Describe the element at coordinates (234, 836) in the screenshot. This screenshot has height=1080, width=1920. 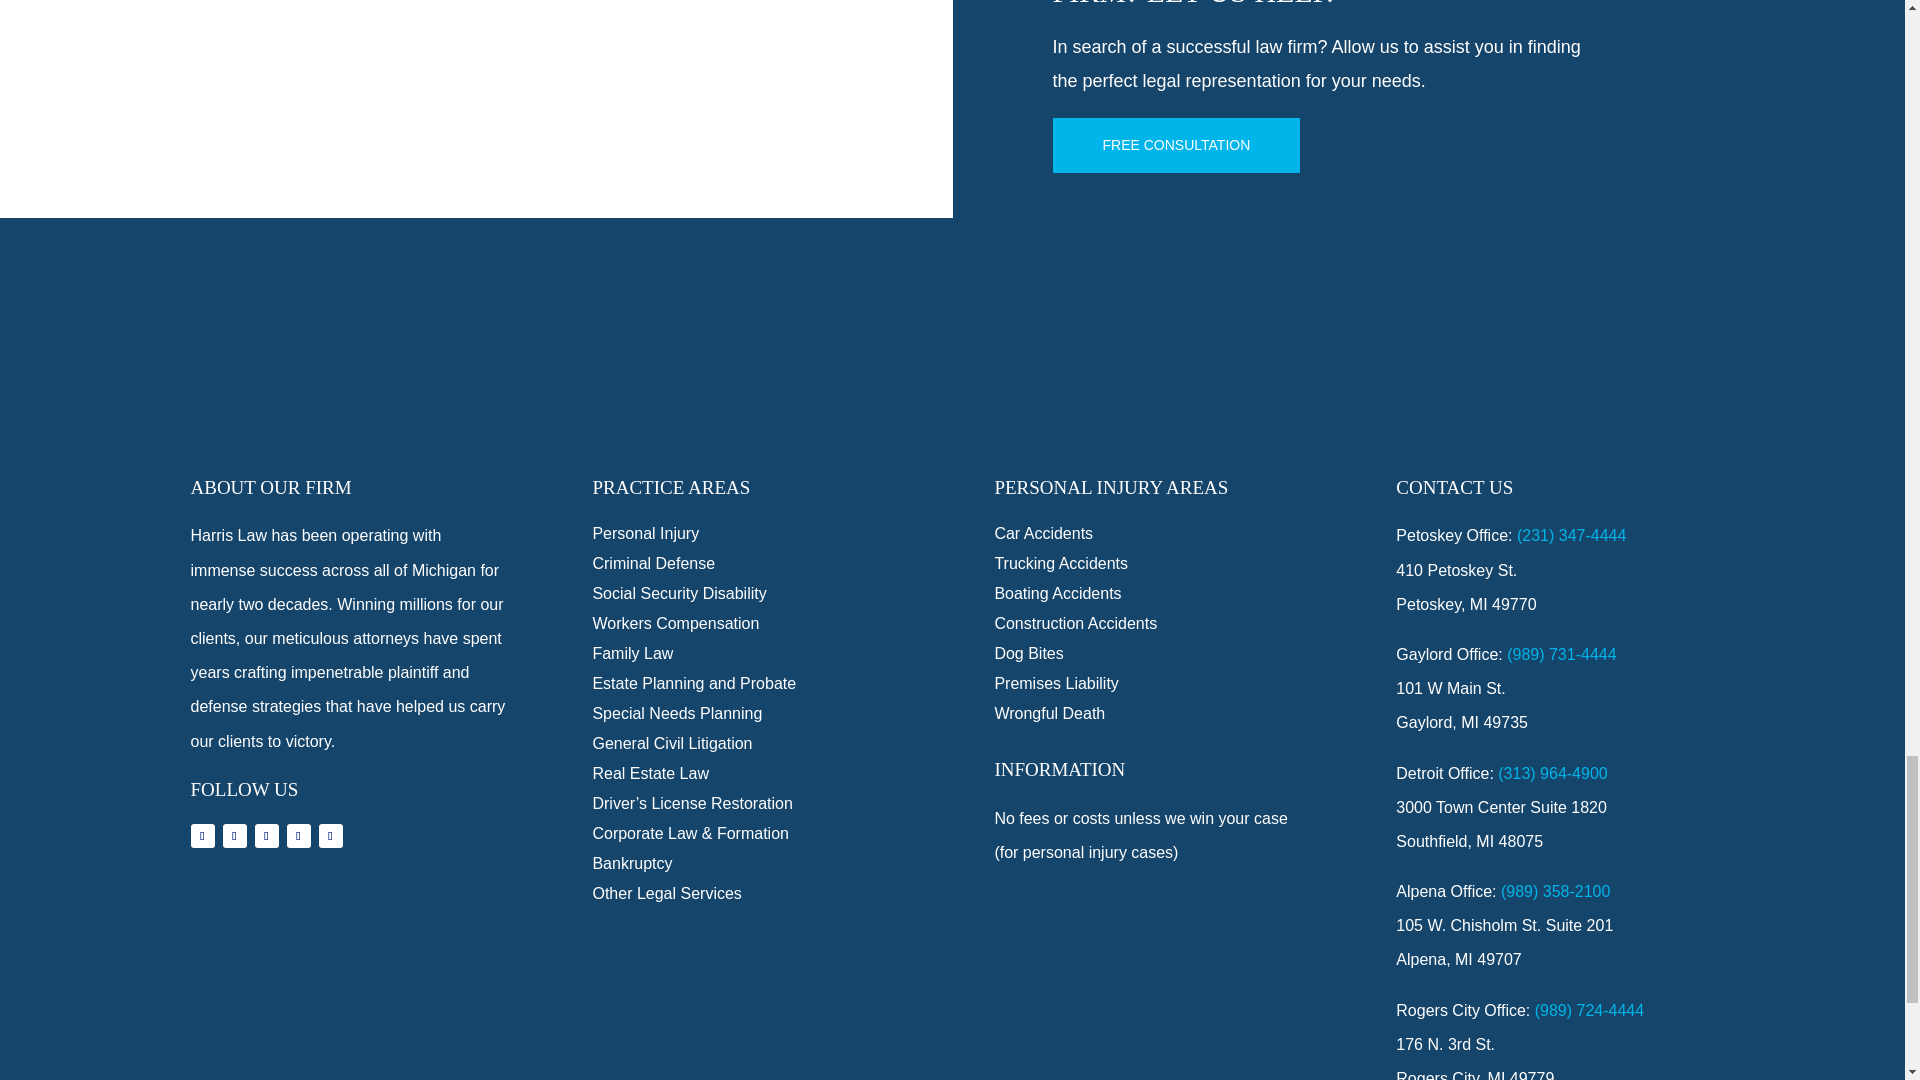
I see `Follow on X` at that location.